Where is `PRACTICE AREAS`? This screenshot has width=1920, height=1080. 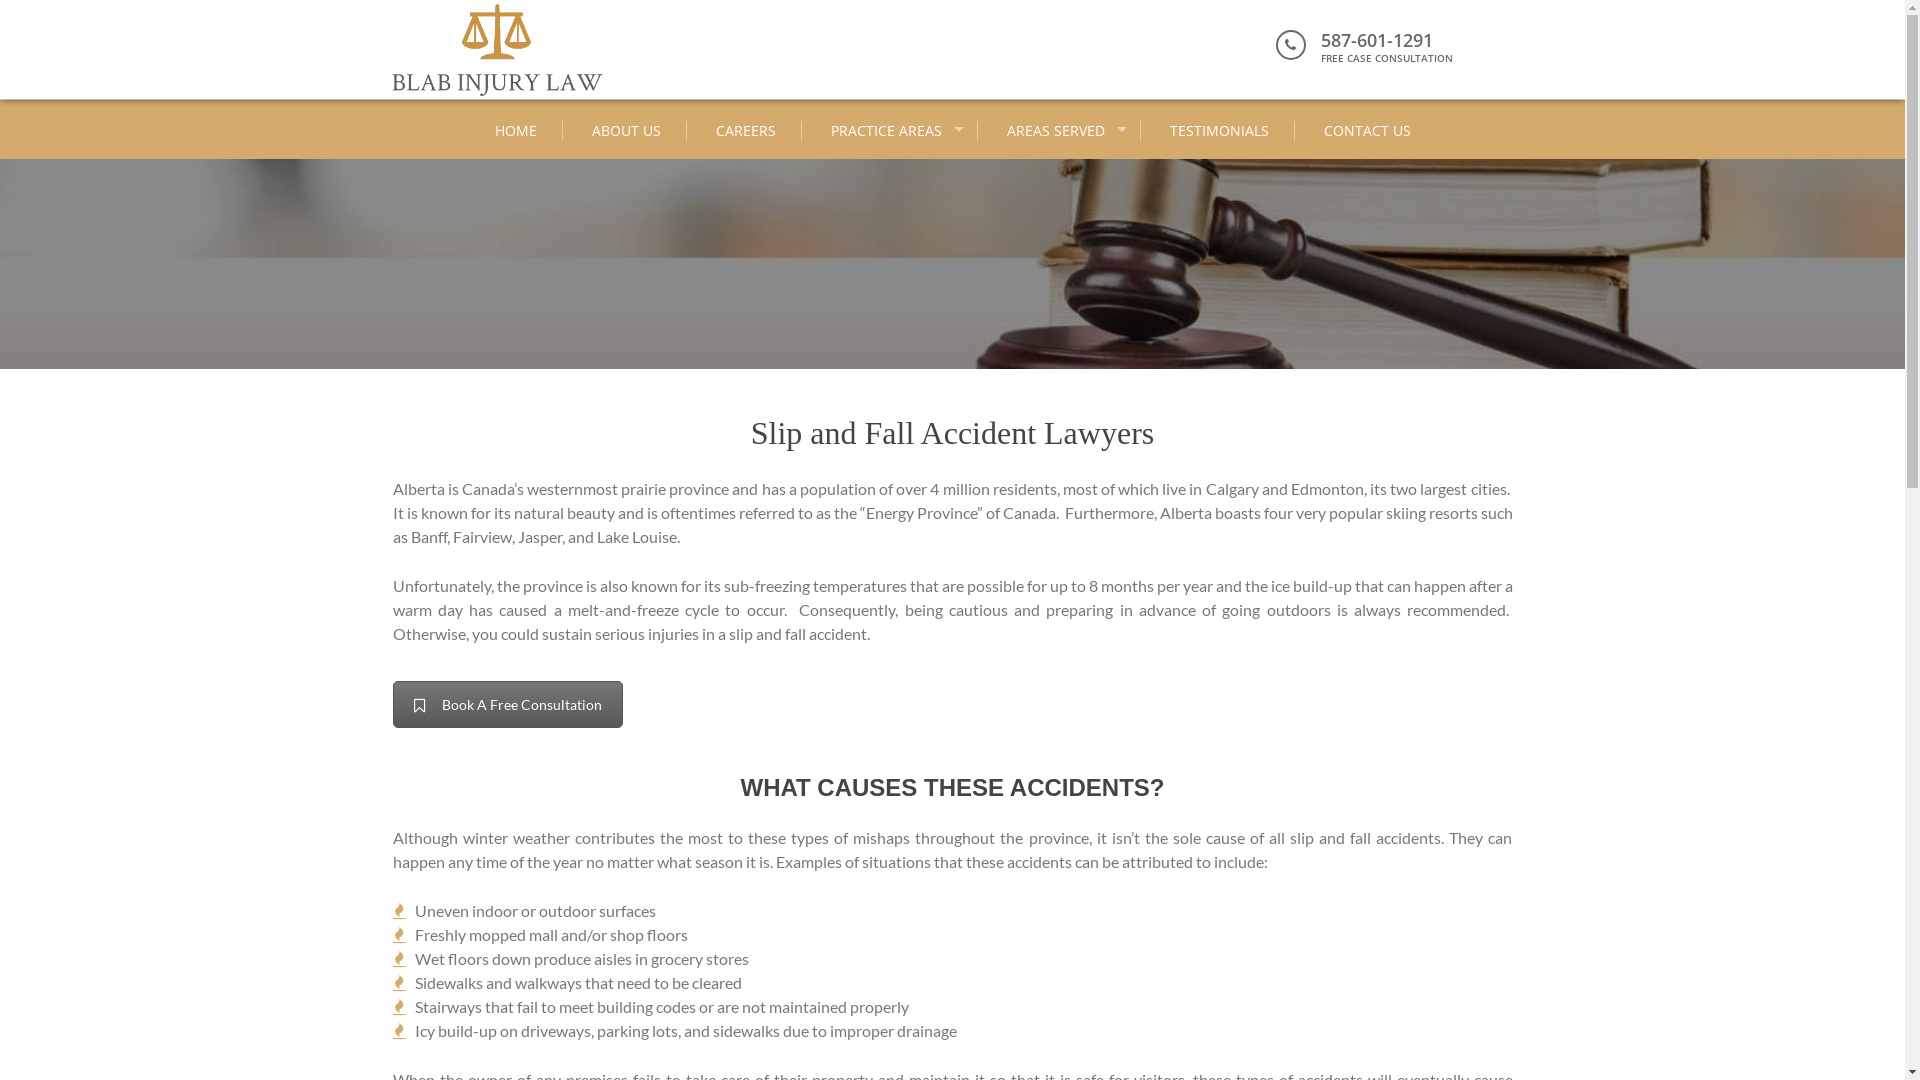
PRACTICE AREAS is located at coordinates (892, 131).